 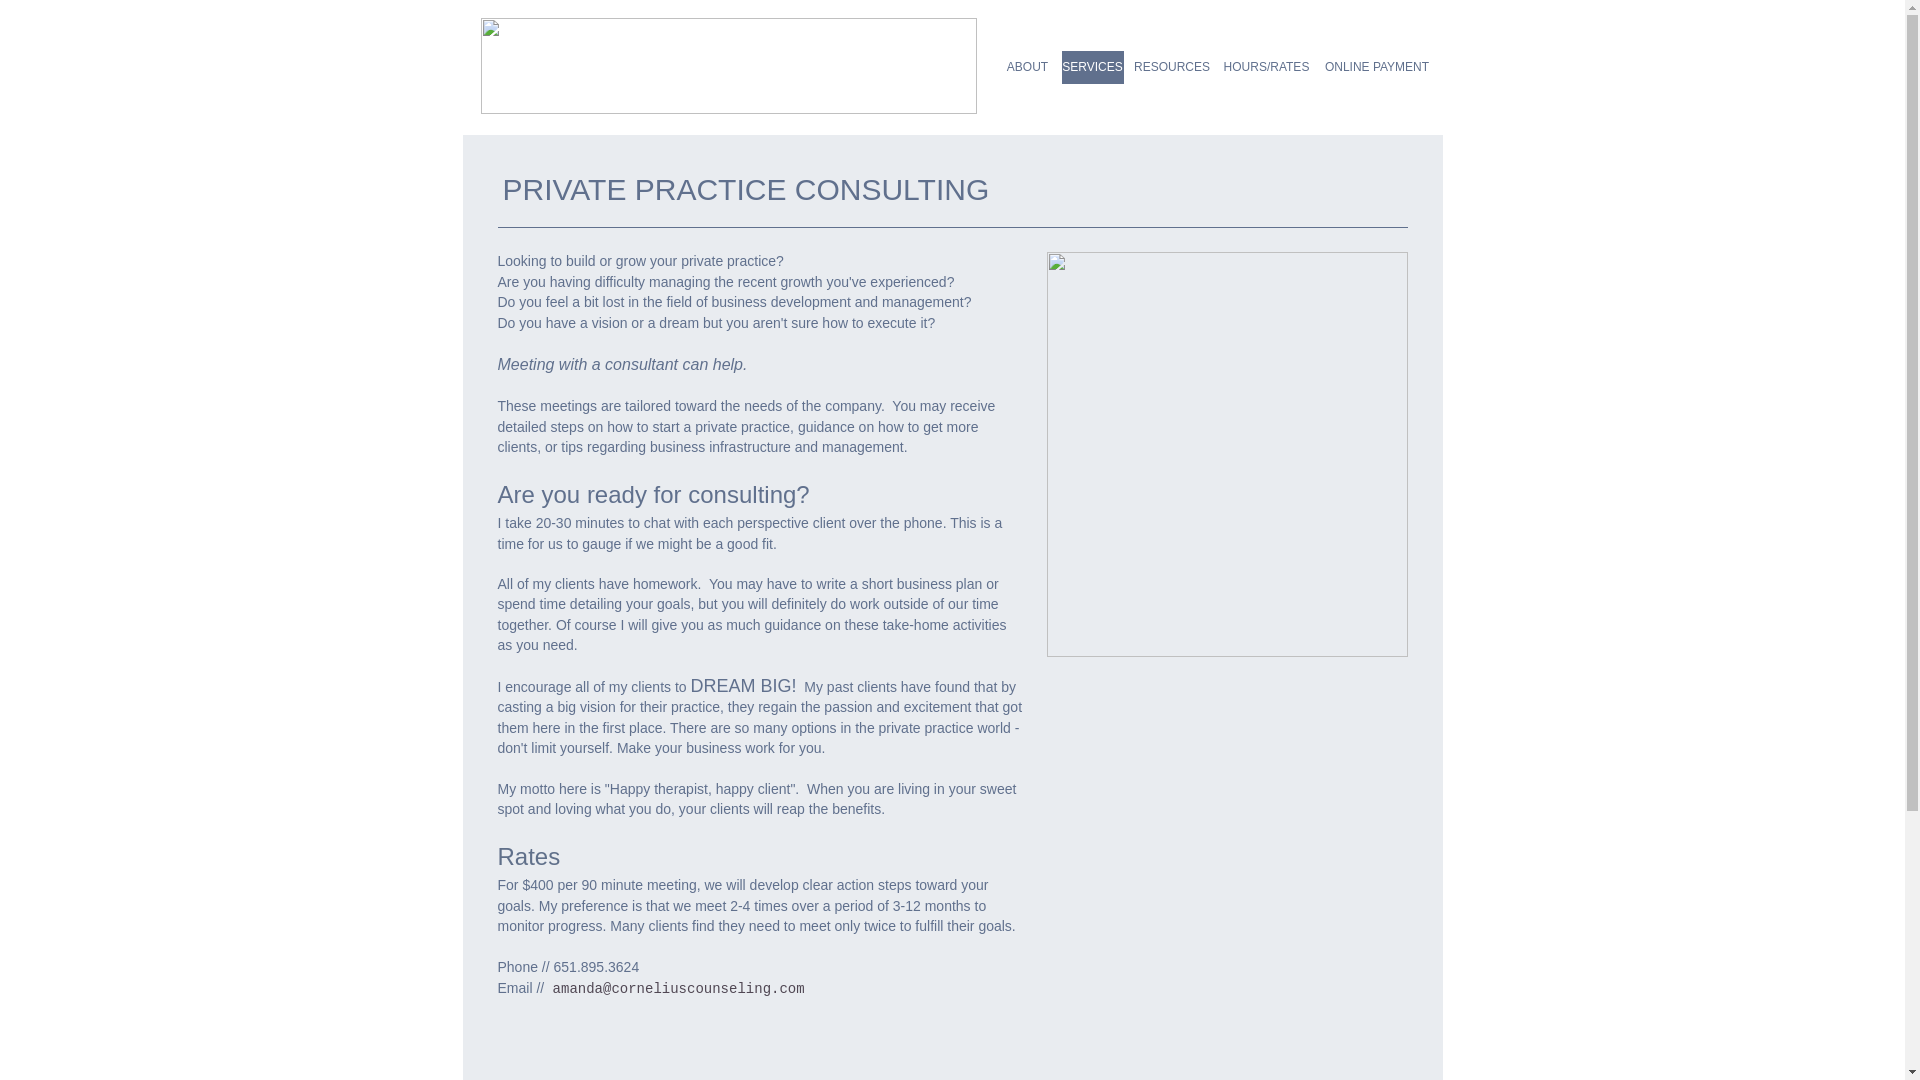 What do you see at coordinates (728, 66) in the screenshot?
I see `CorneliusCounselingTaglineSmall.jpg` at bounding box center [728, 66].